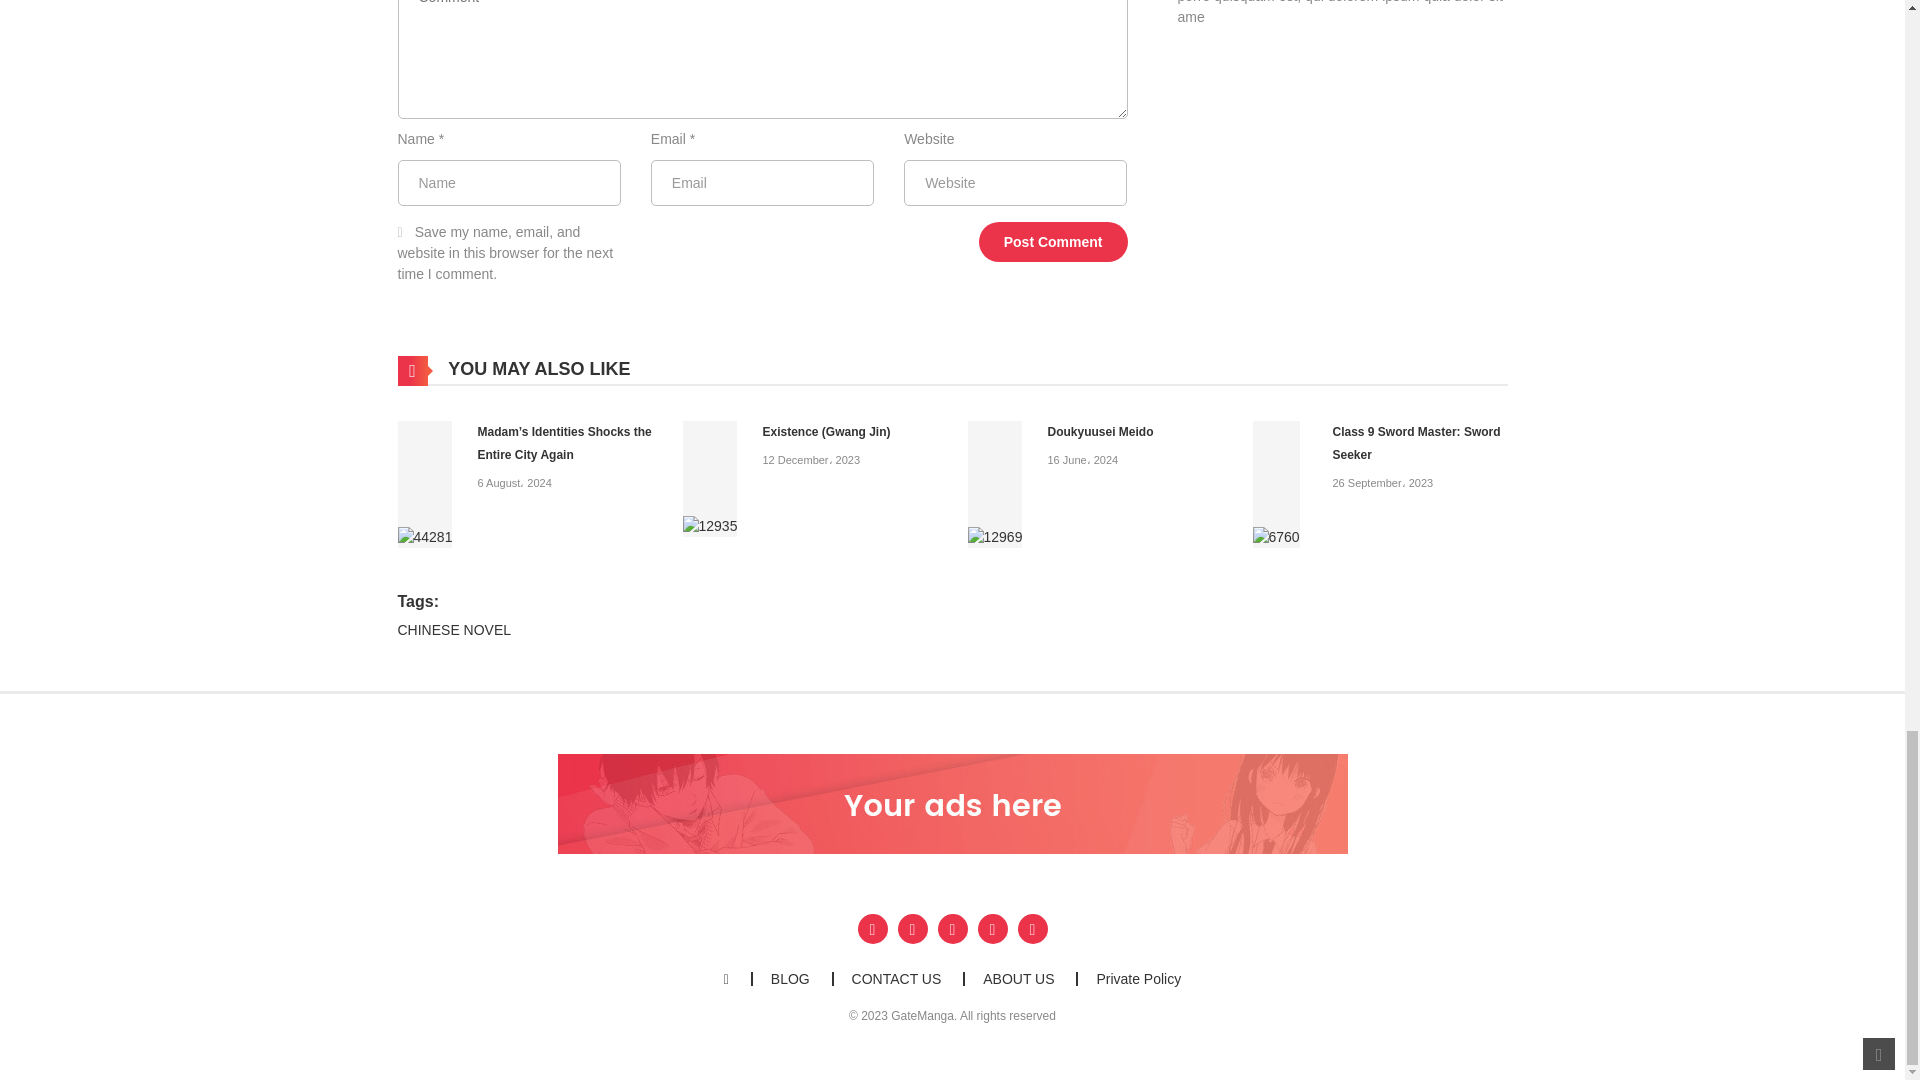 The width and height of the screenshot is (1920, 1080). What do you see at coordinates (1275, 484) in the screenshot?
I see `Class 9 Sword Master: Sword Seeker` at bounding box center [1275, 484].